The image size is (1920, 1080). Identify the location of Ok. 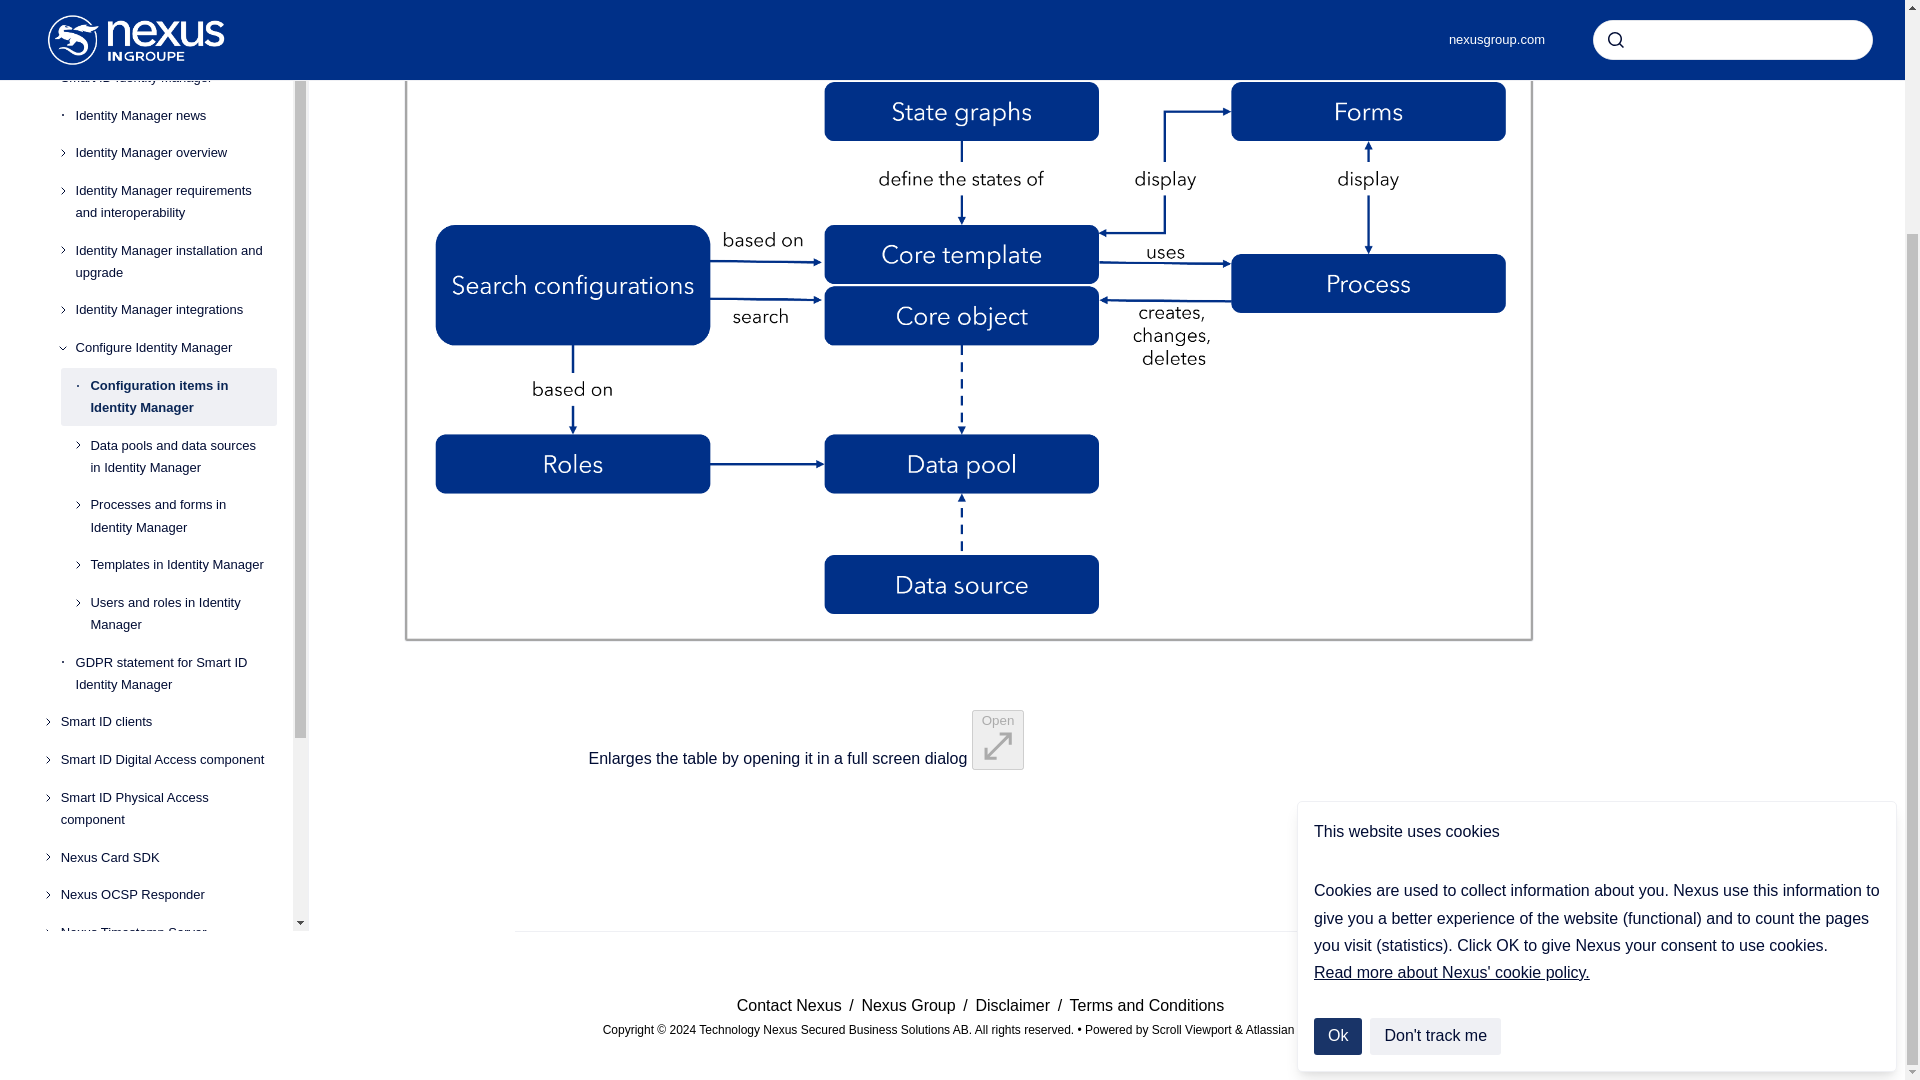
(1337, 752).